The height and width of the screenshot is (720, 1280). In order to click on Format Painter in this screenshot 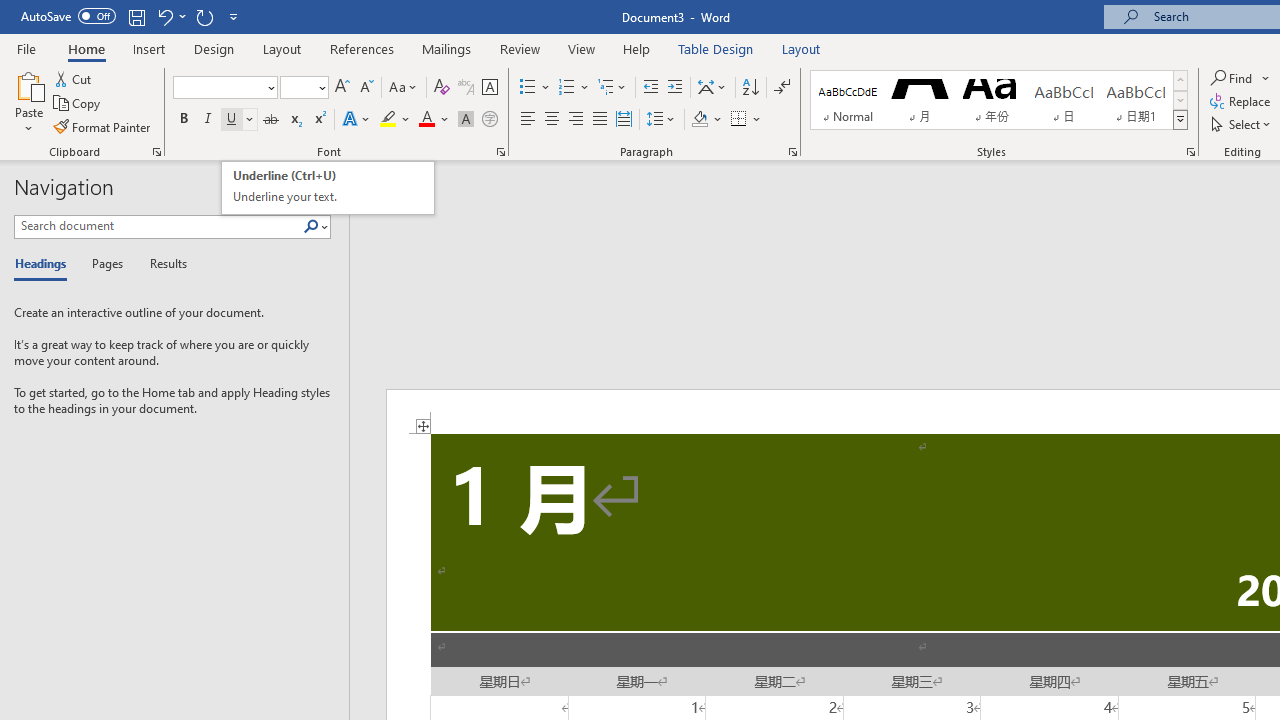, I will do `click(103, 126)`.